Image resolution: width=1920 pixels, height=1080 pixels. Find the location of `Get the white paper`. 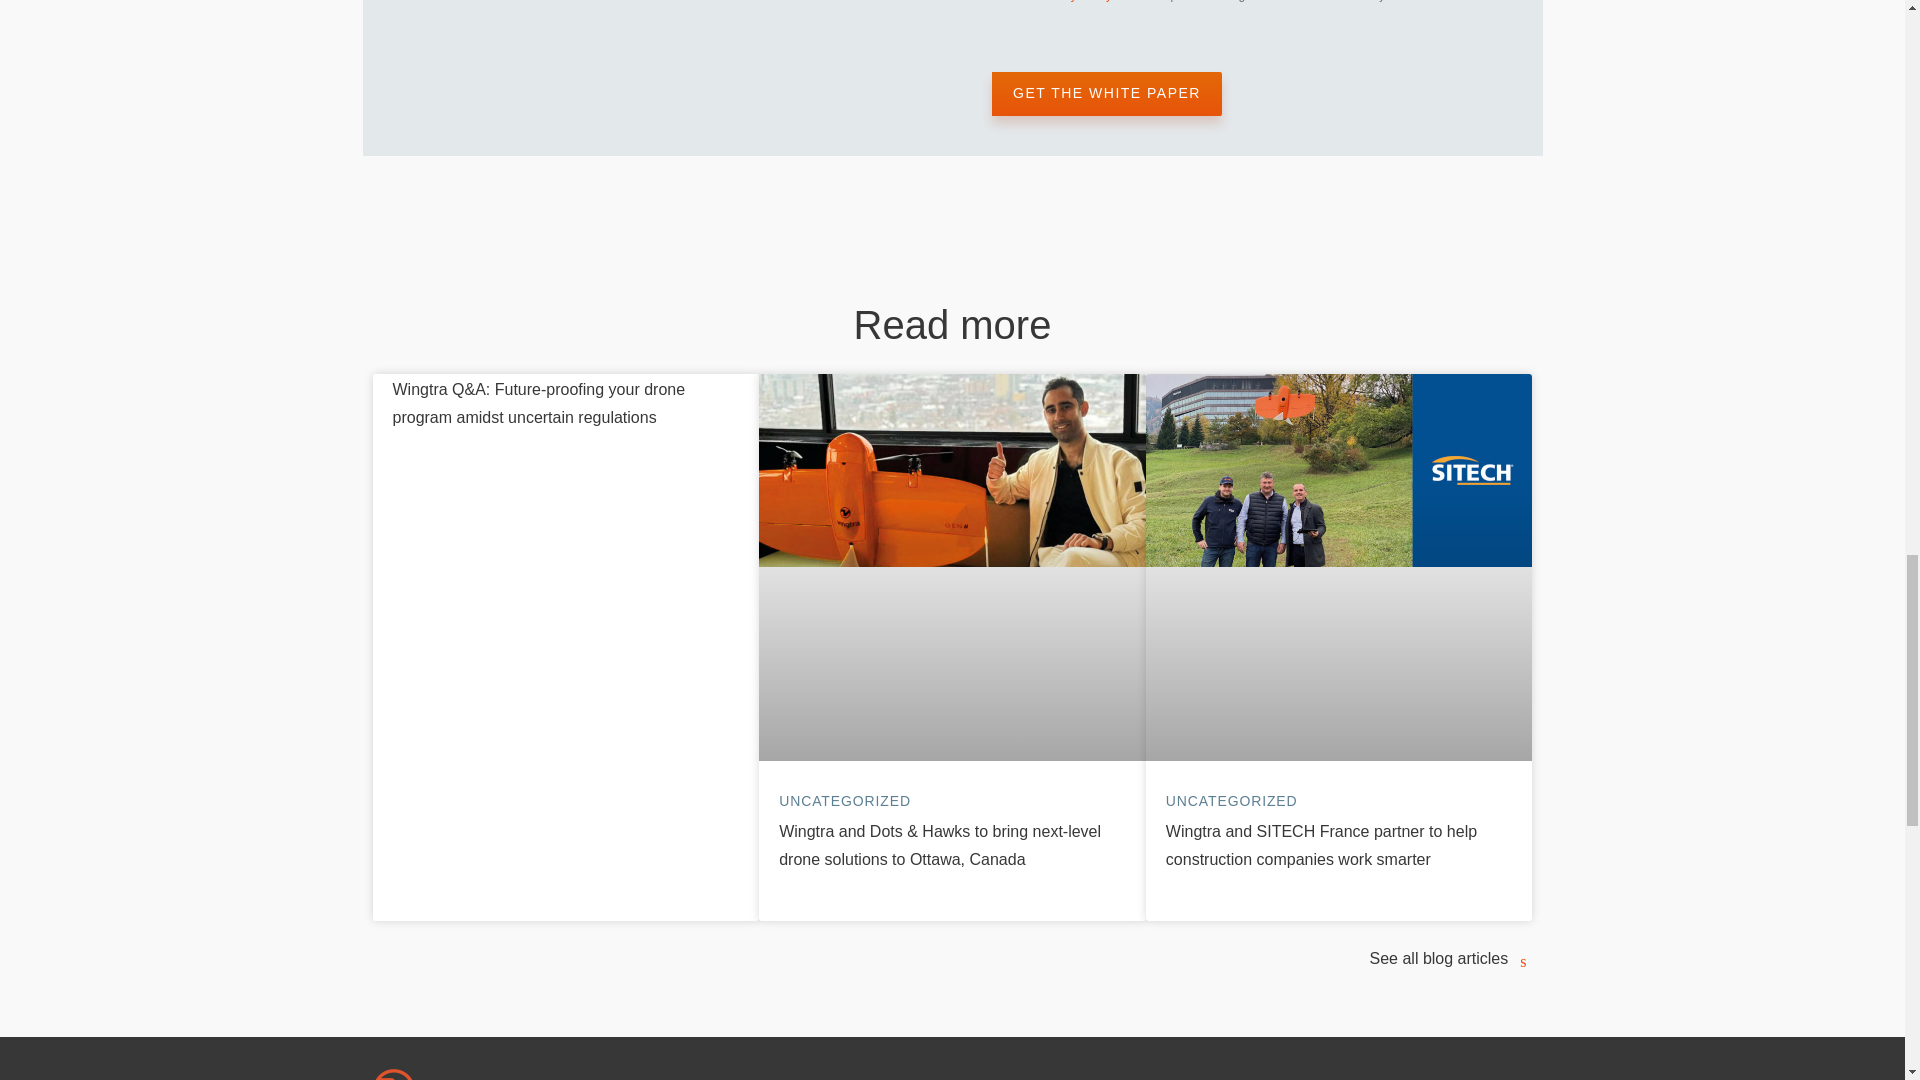

Get the white paper is located at coordinates (1106, 94).